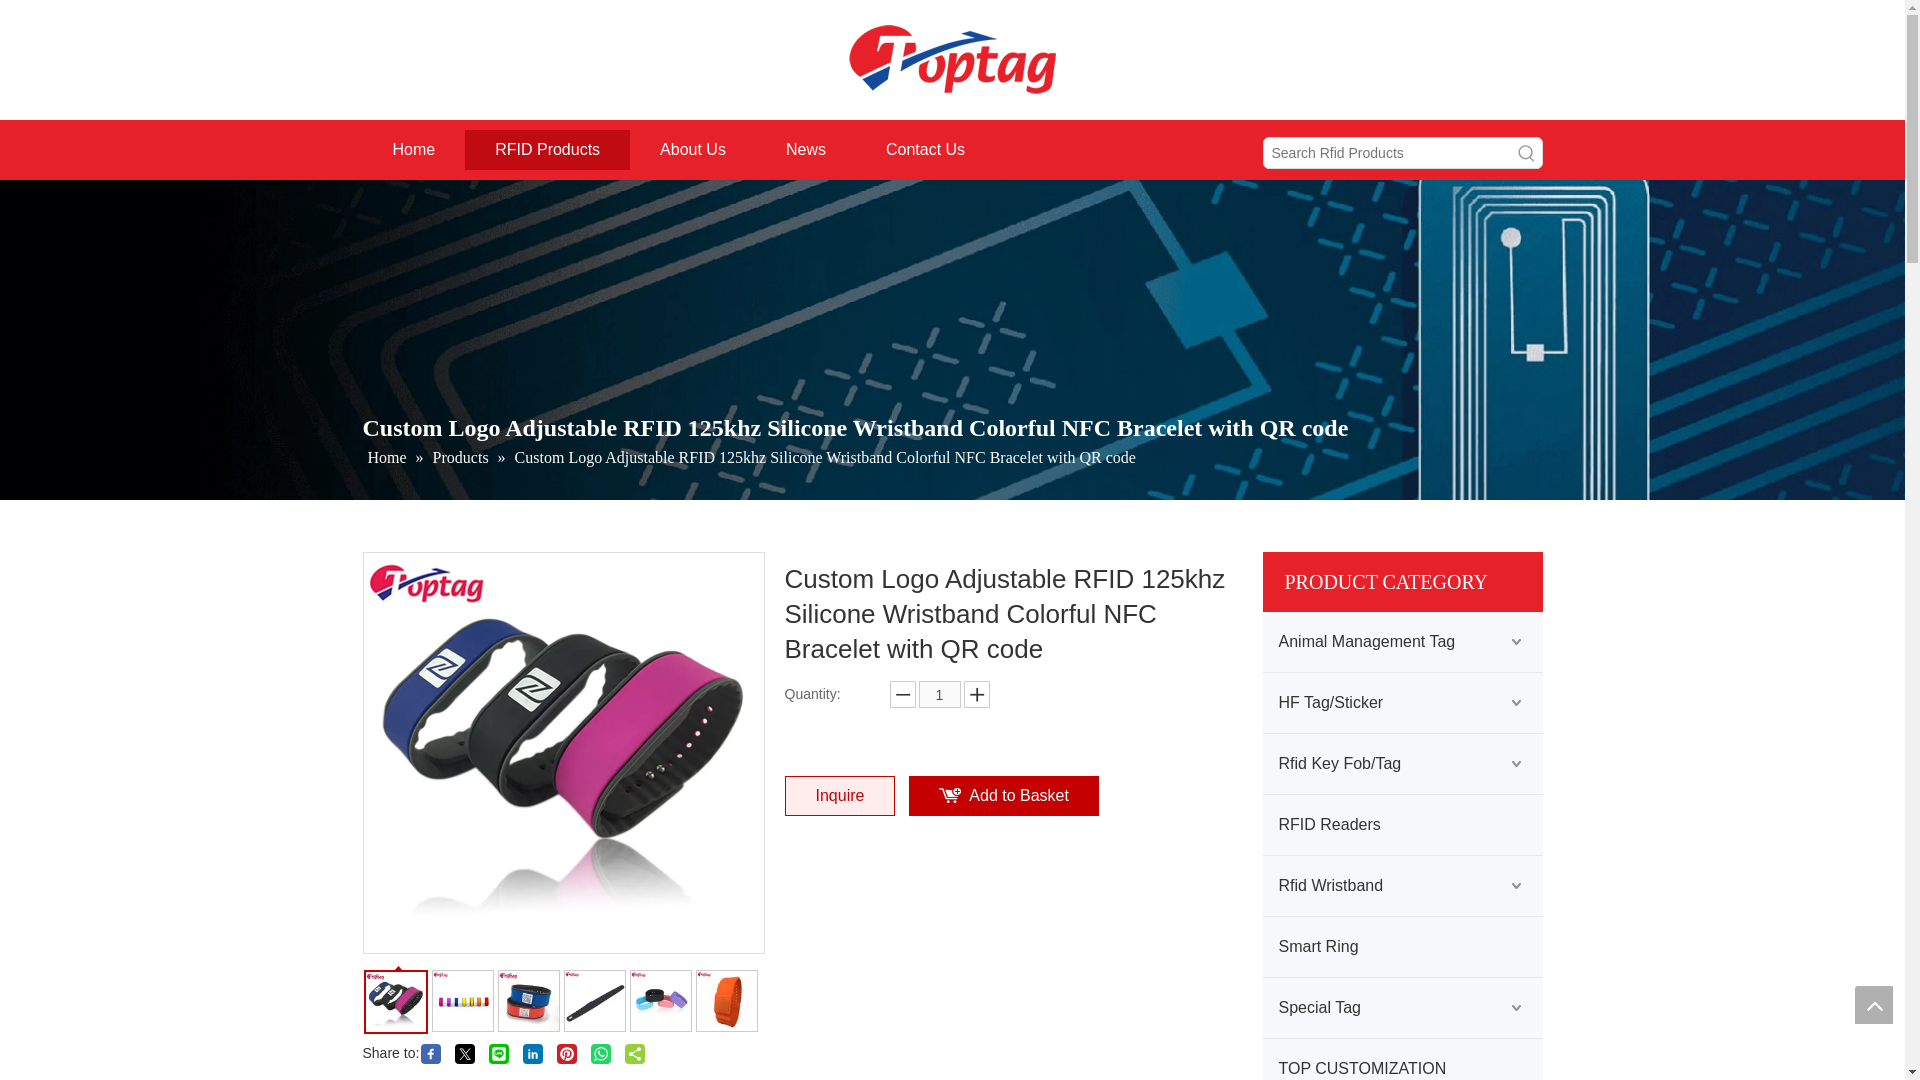  Describe the element at coordinates (463, 457) in the screenshot. I see `Products` at that location.